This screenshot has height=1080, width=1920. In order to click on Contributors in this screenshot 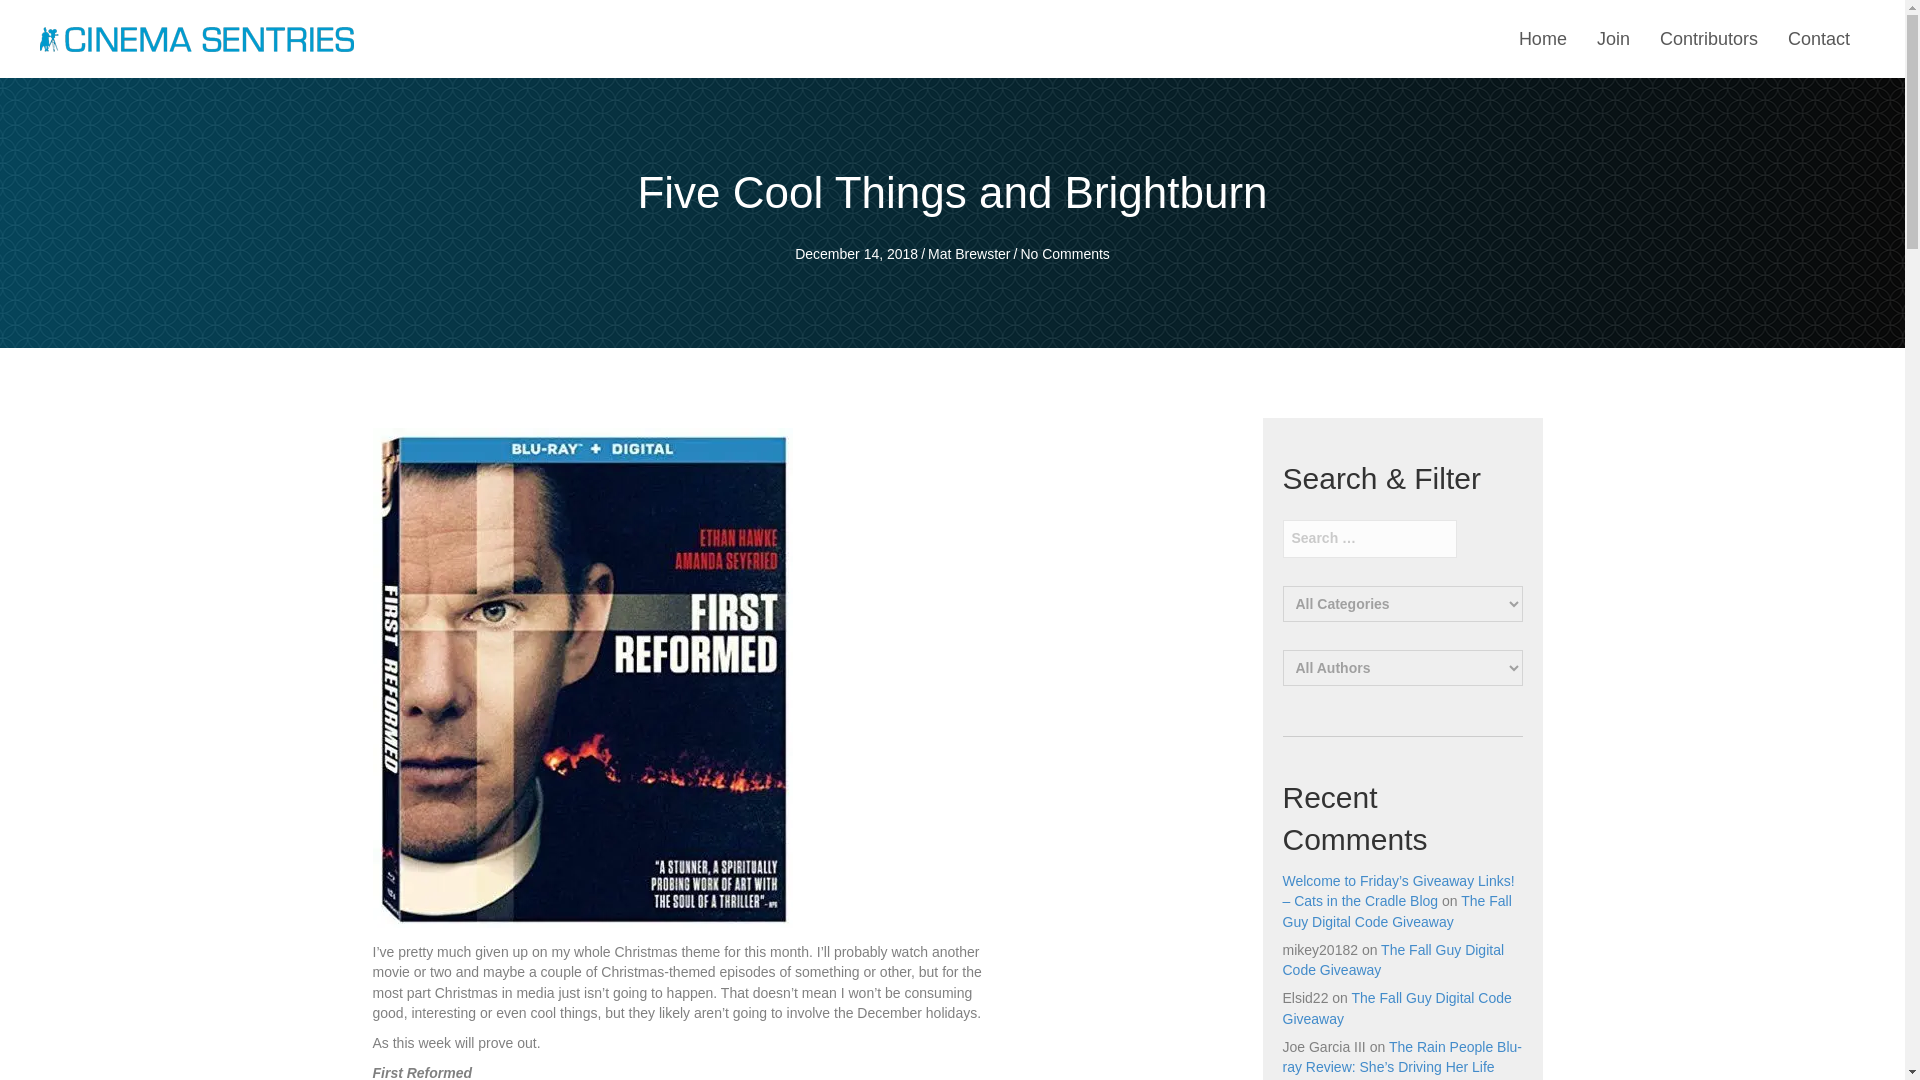, I will do `click(1708, 39)`.